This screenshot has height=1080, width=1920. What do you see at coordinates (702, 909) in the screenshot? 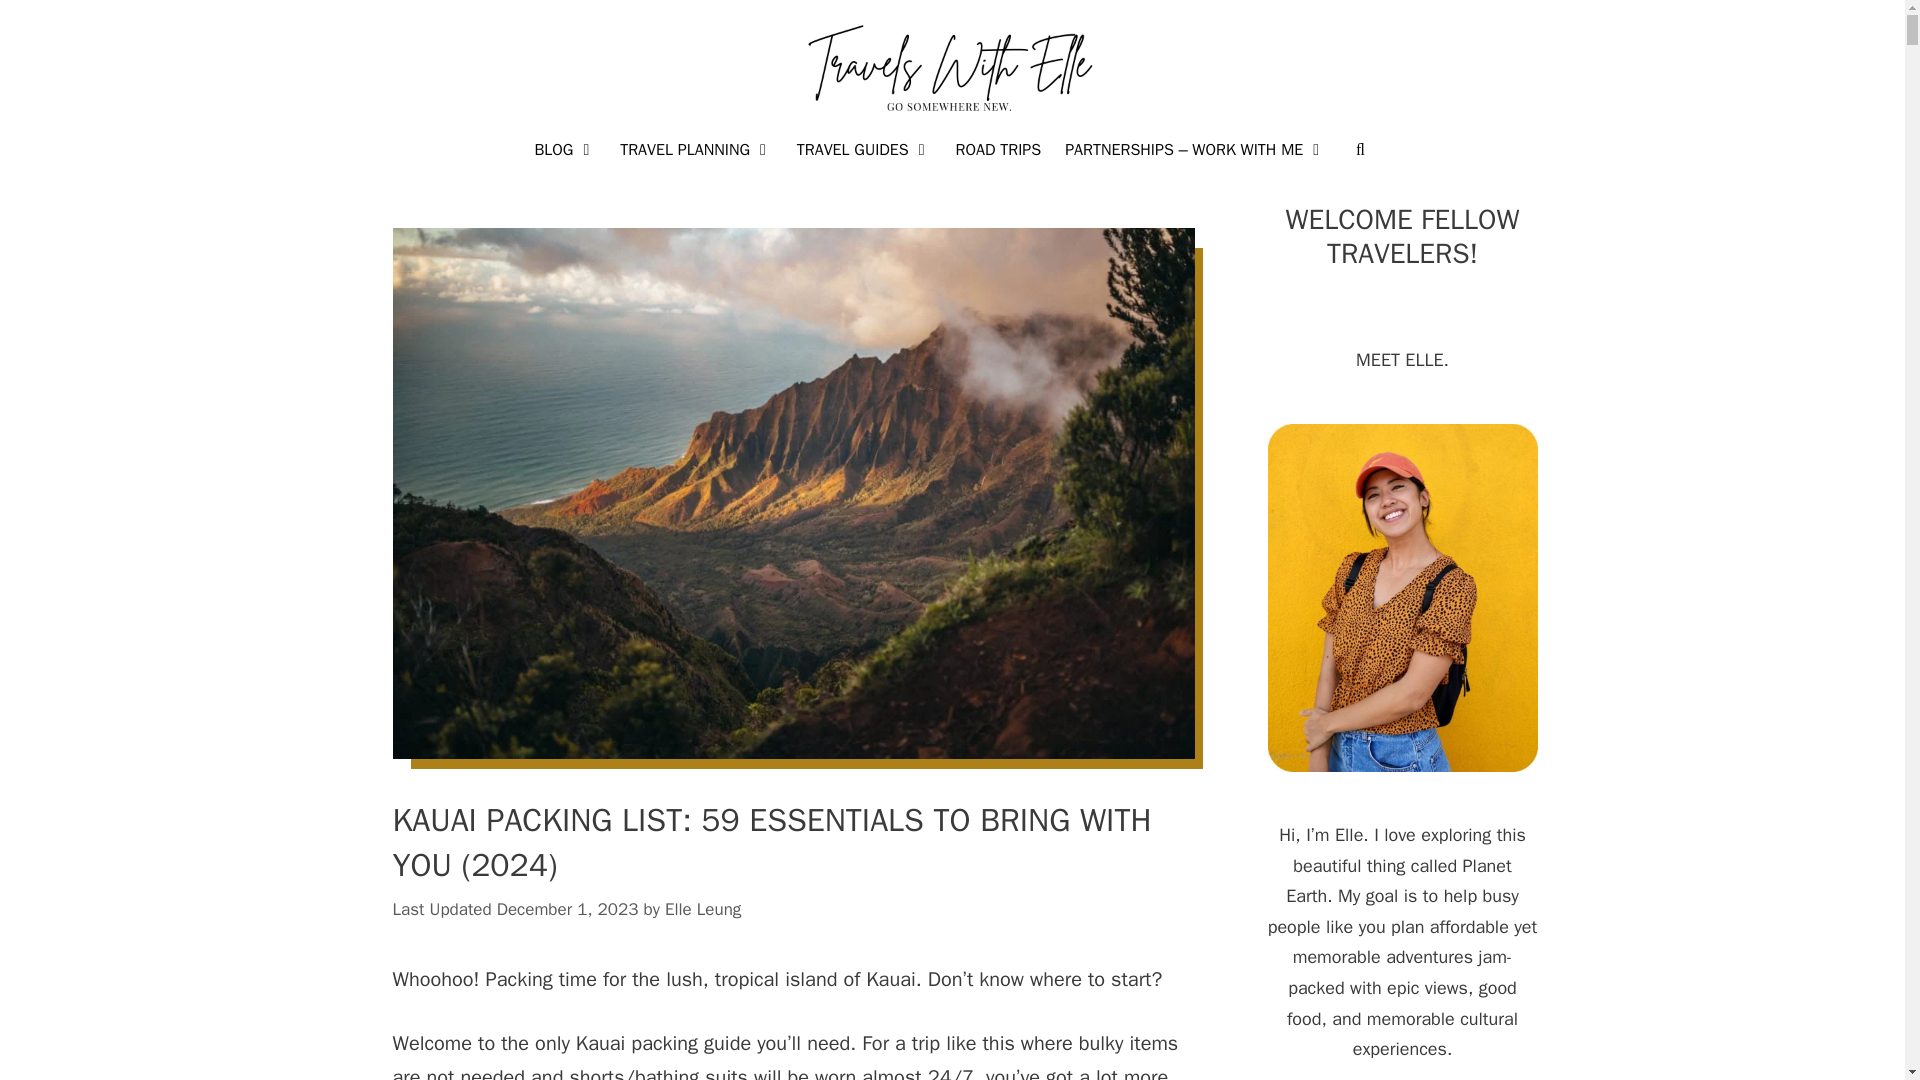
I see `View all posts by Elle Leung` at bounding box center [702, 909].